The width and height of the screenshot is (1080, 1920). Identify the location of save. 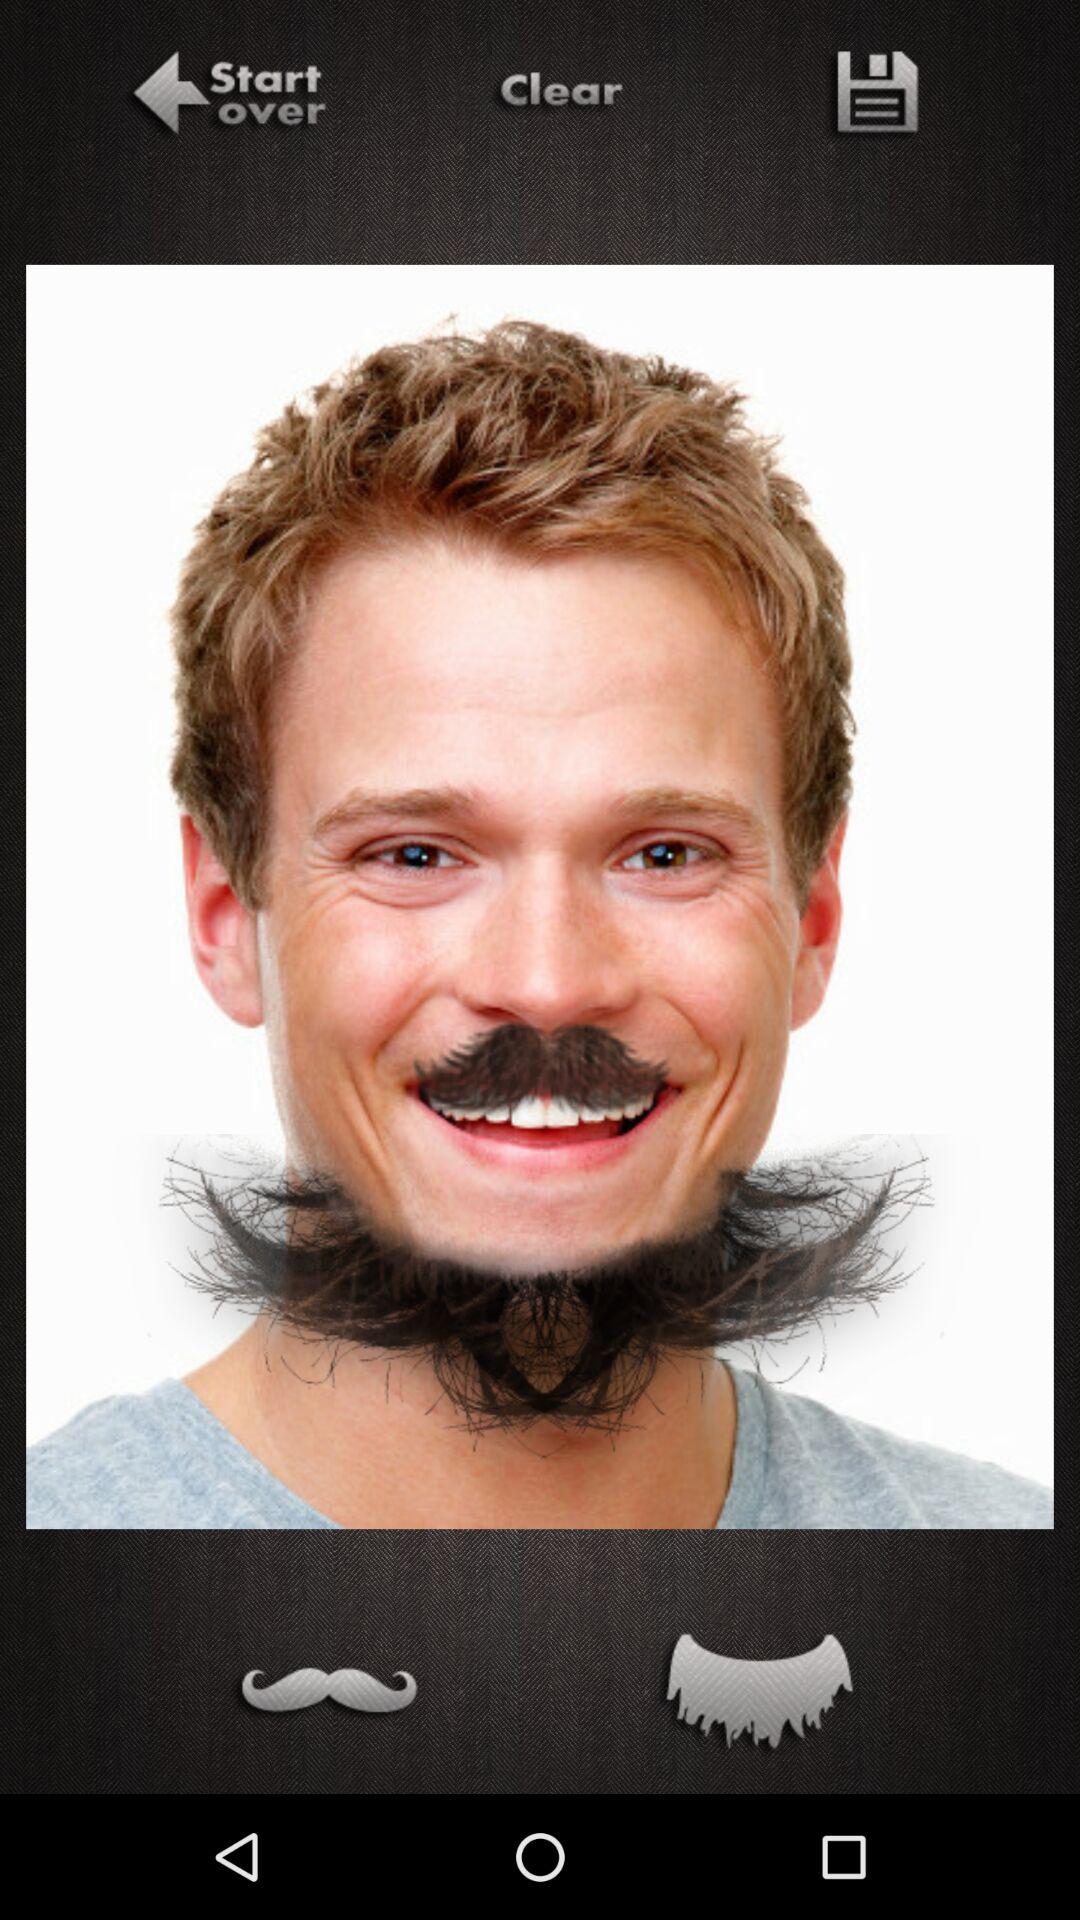
(870, 97).